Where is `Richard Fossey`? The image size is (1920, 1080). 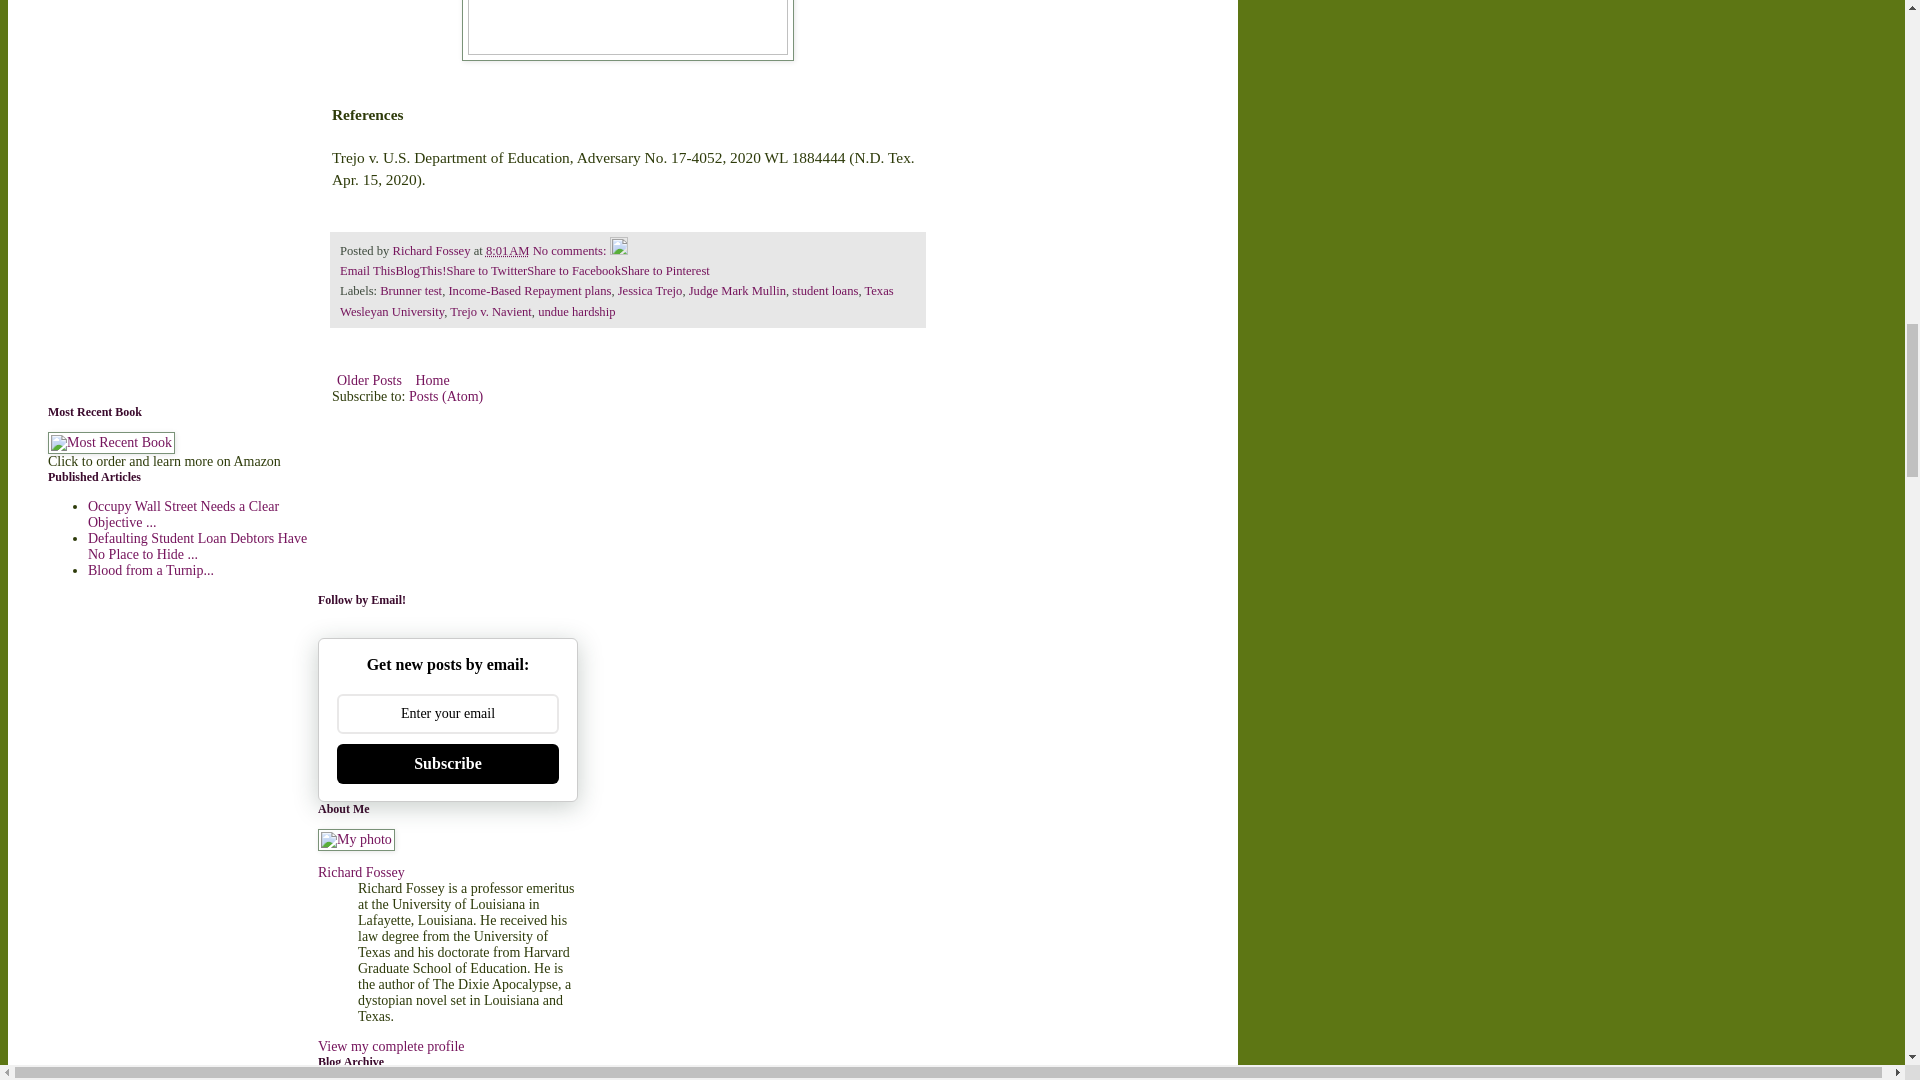
Richard Fossey is located at coordinates (432, 251).